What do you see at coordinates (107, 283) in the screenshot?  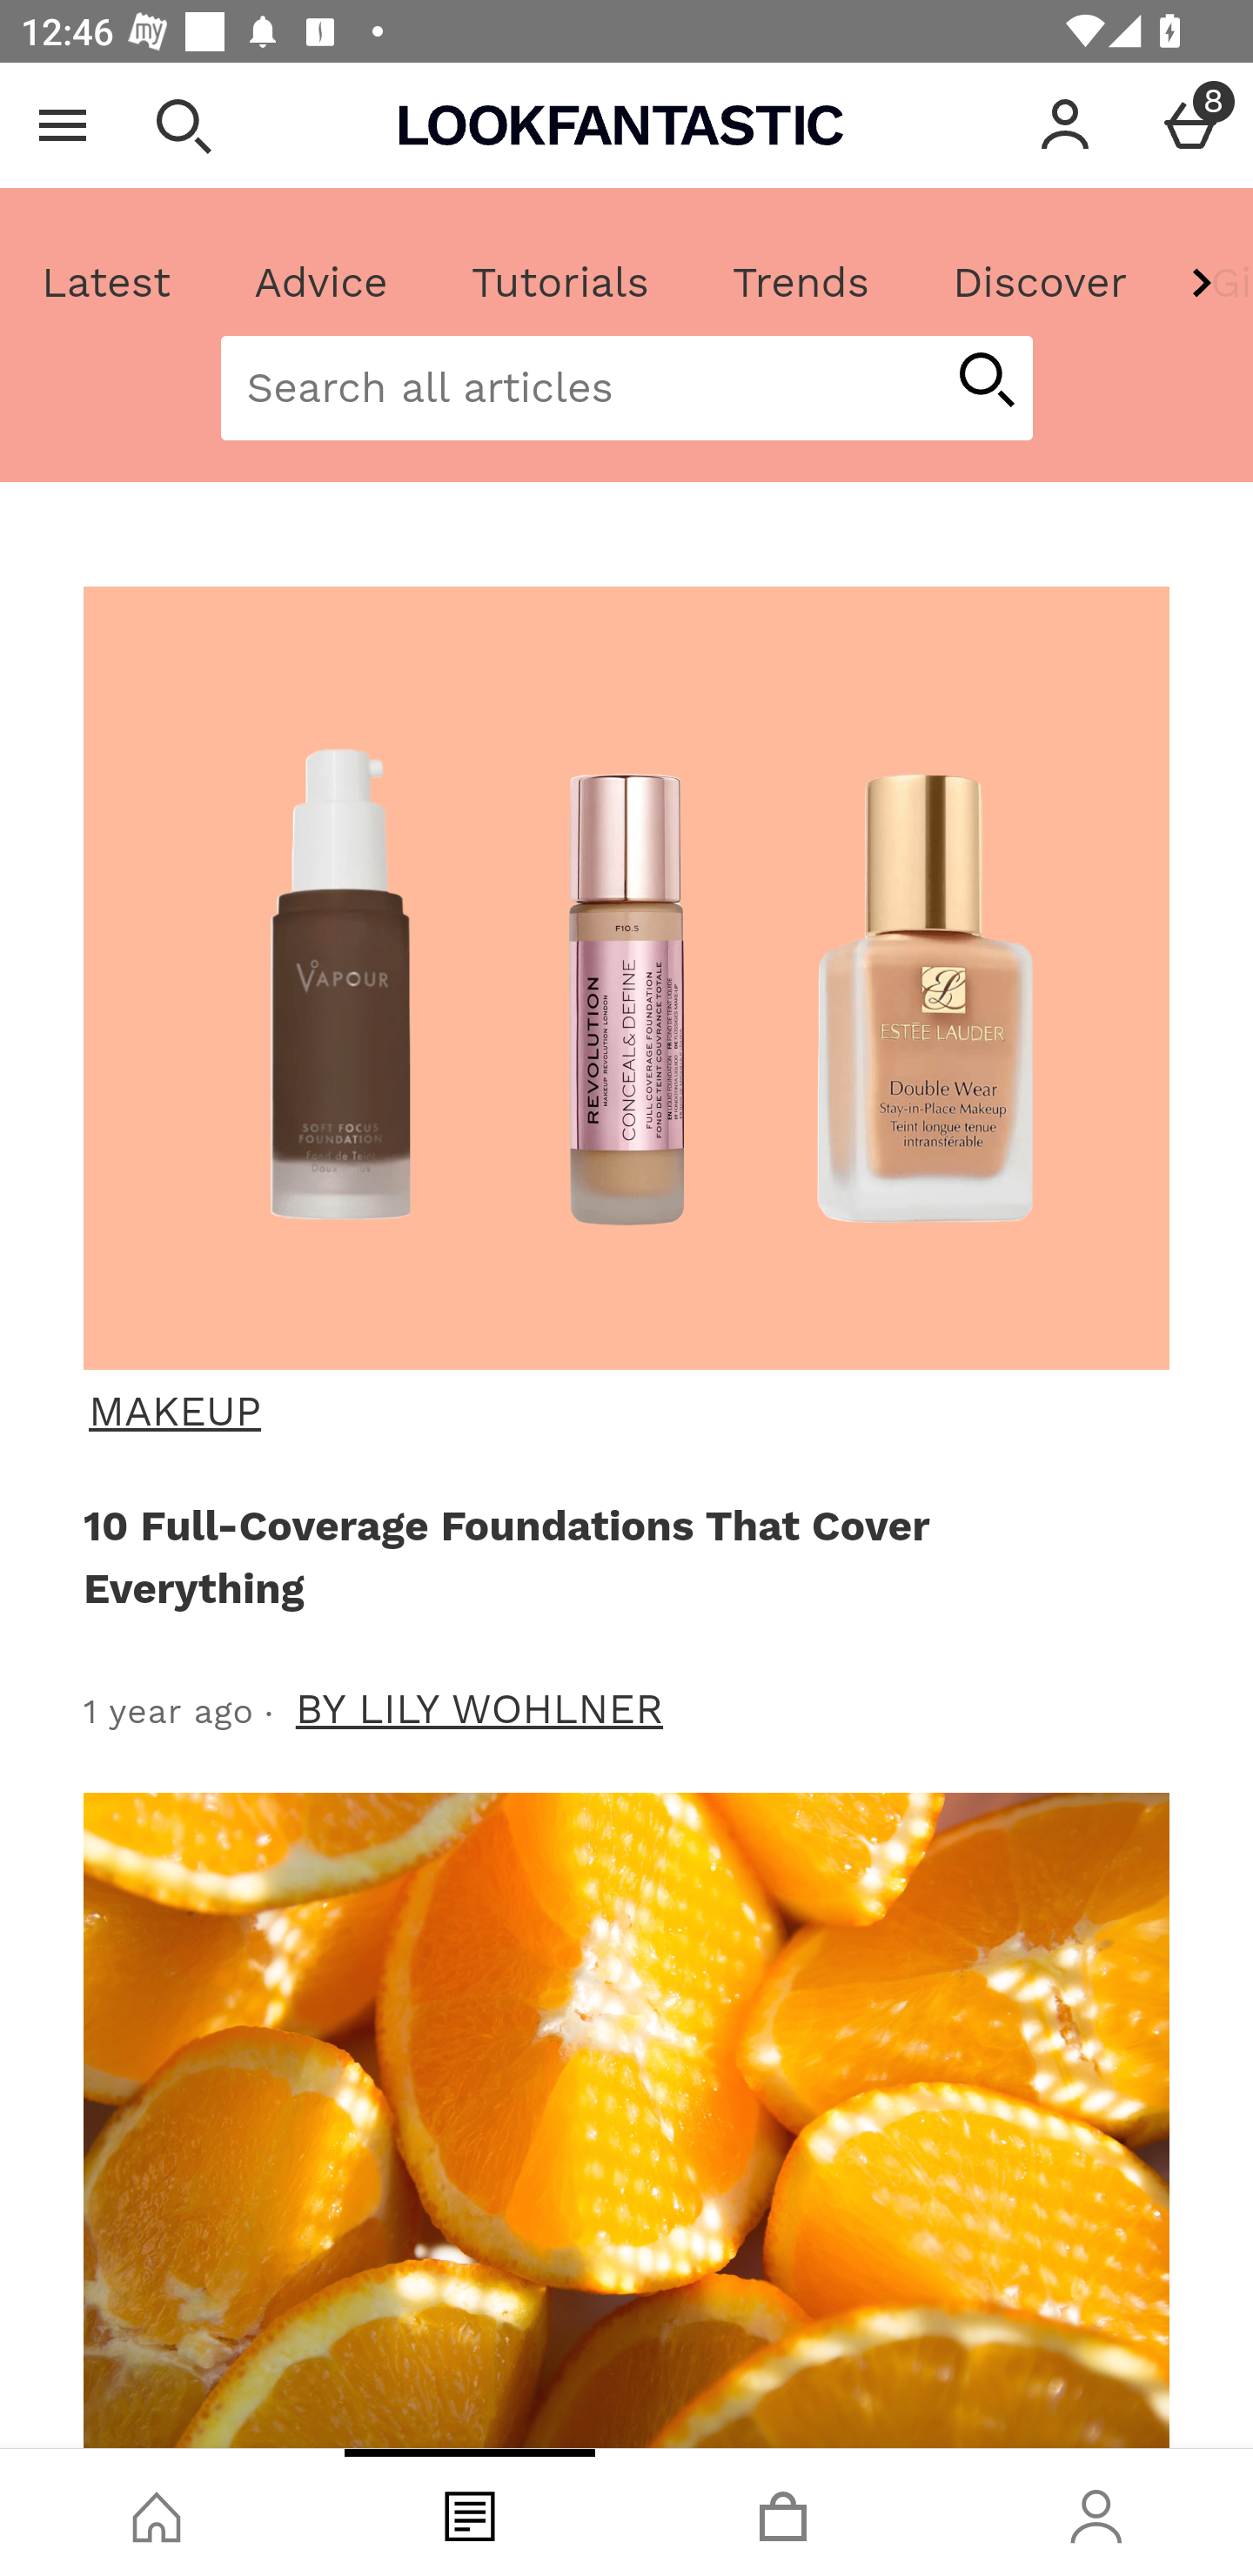 I see `Latest` at bounding box center [107, 283].